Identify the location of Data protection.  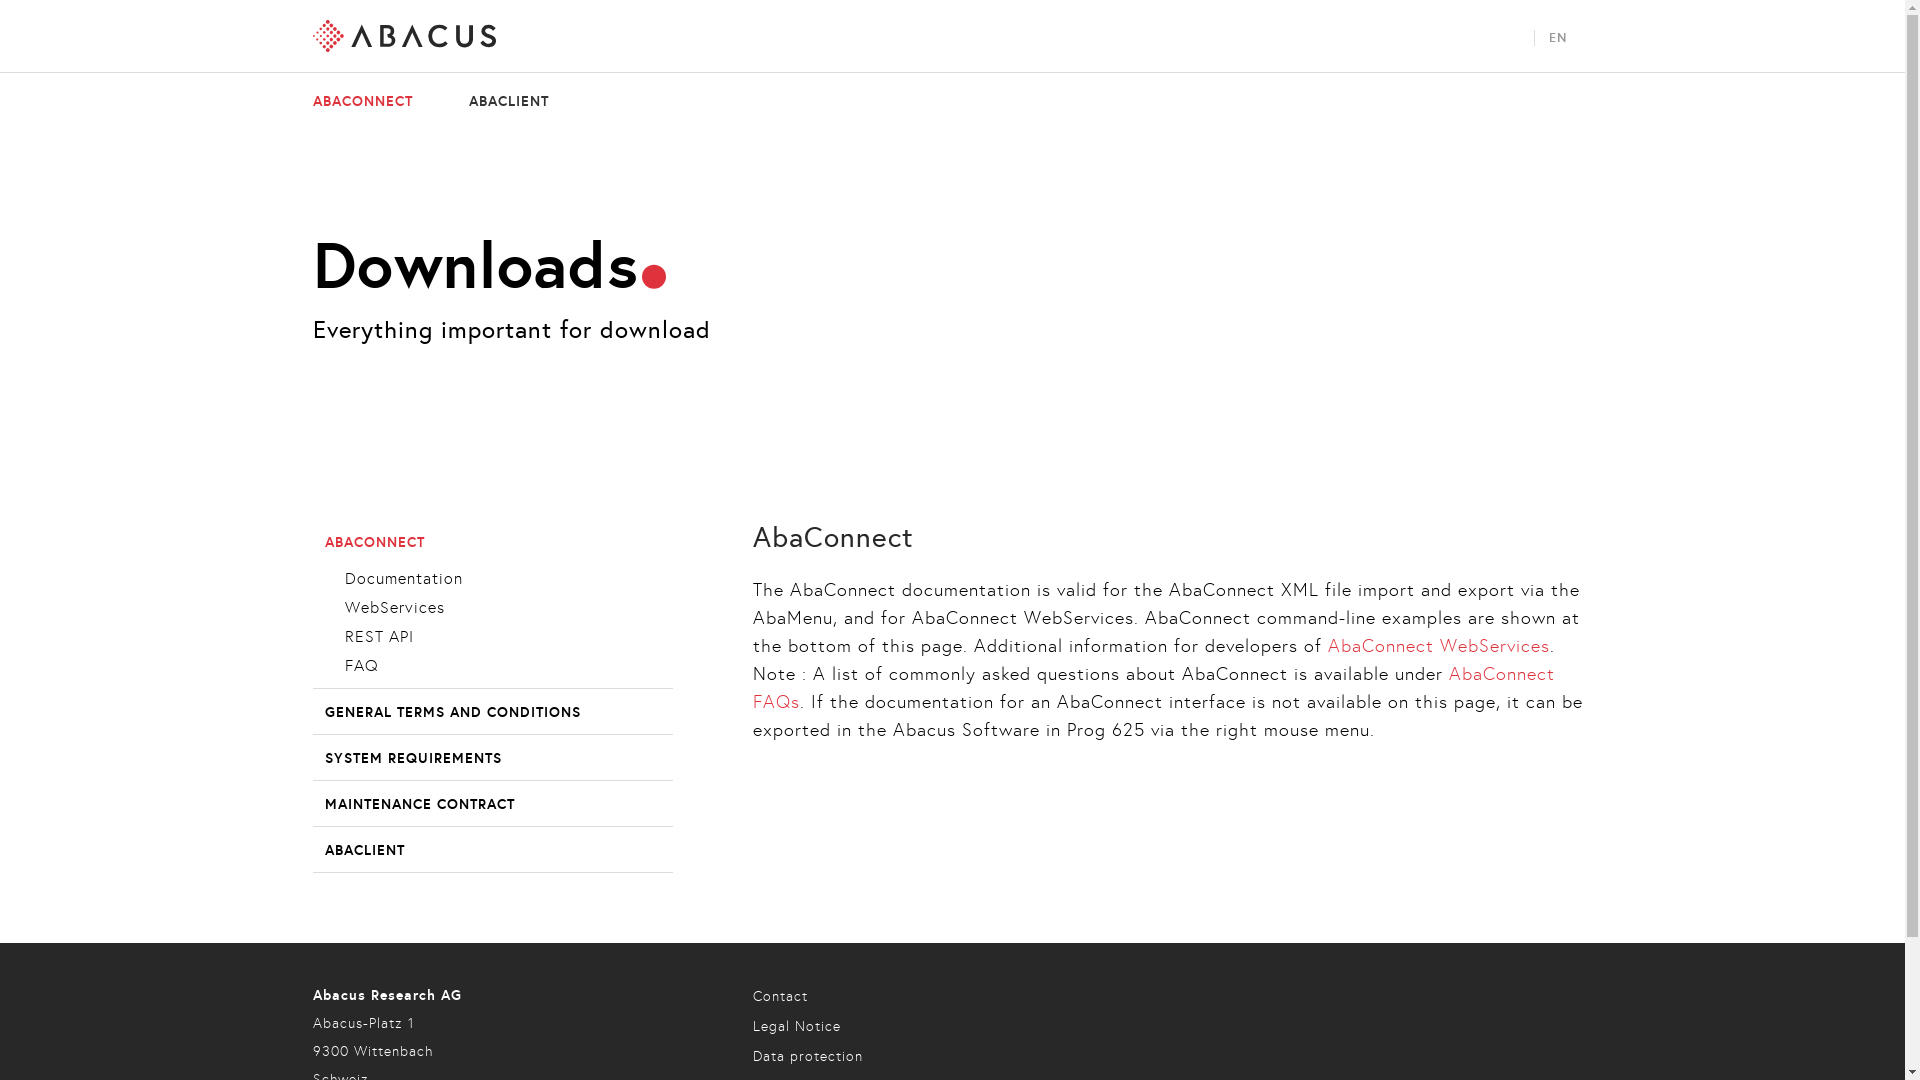
(807, 1056).